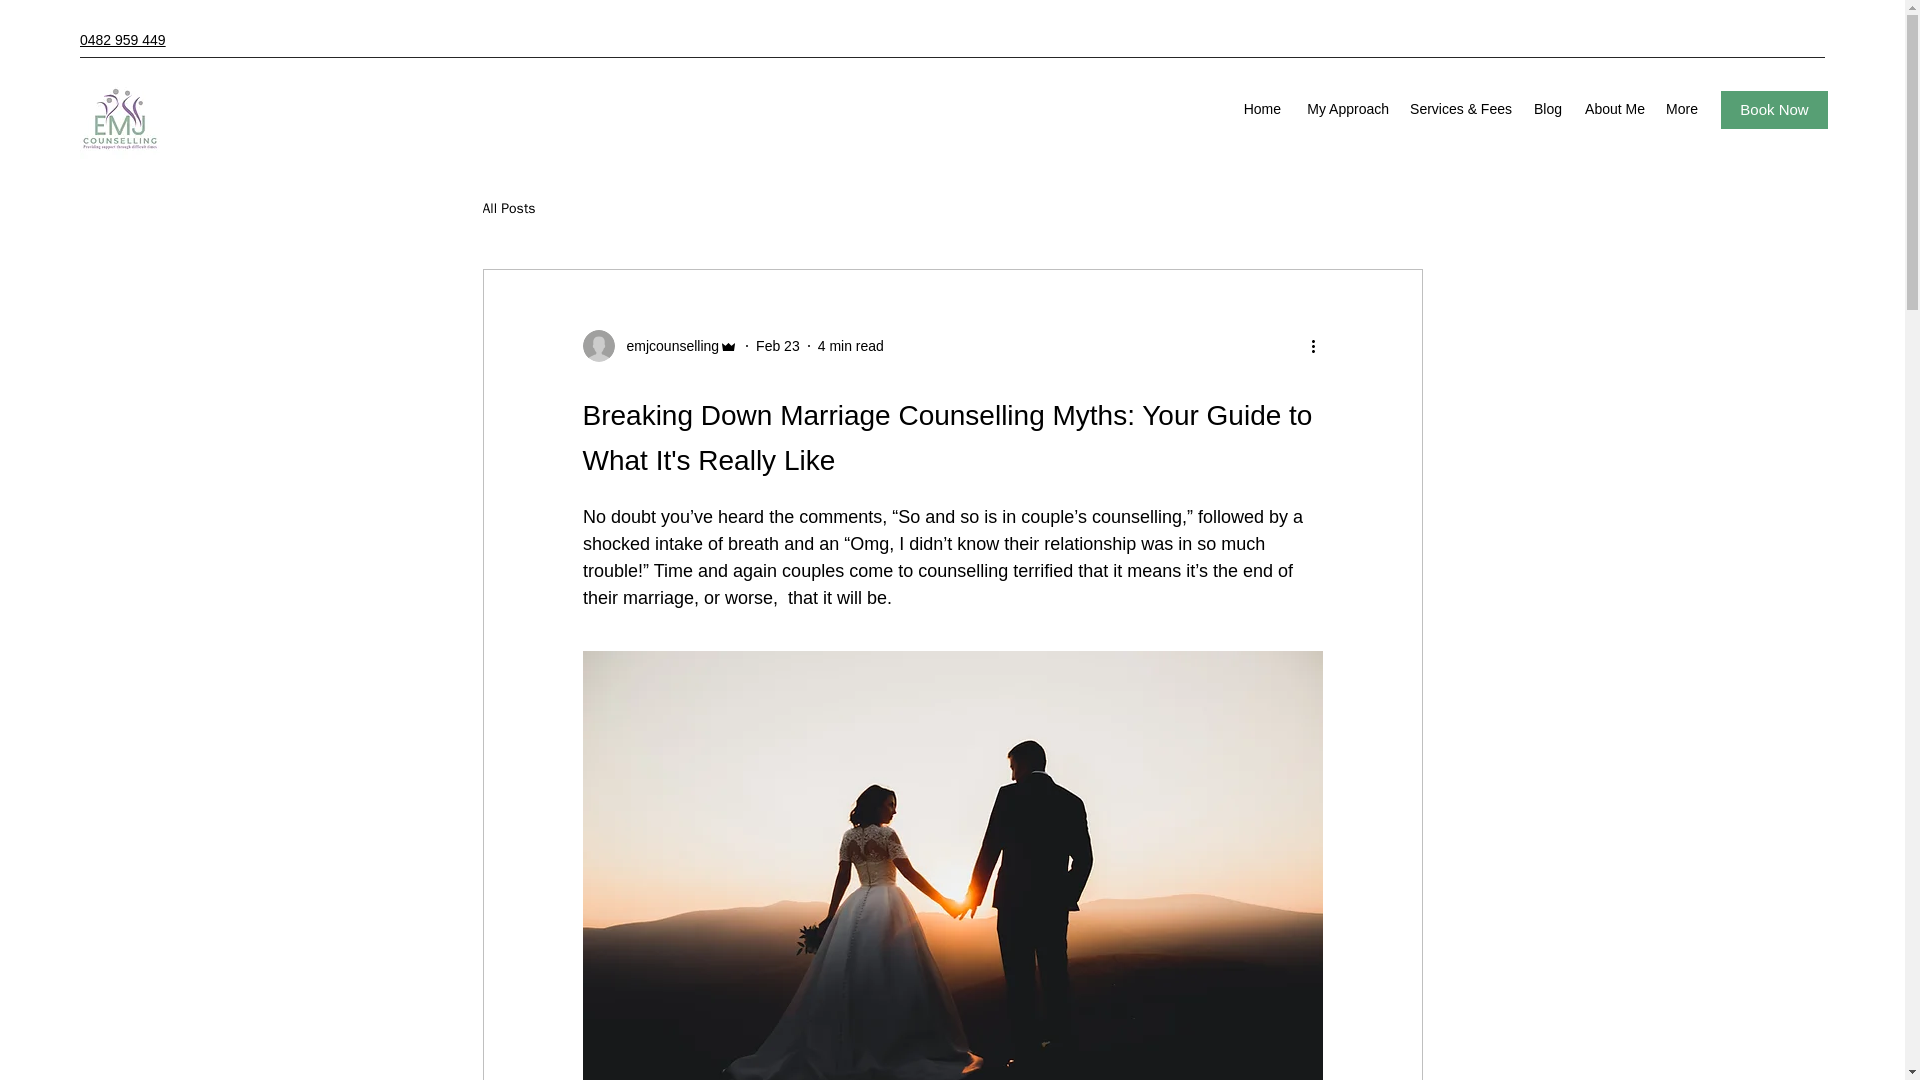 This screenshot has width=1920, height=1080. Describe the element at coordinates (850, 346) in the screenshot. I see `4 min read` at that location.